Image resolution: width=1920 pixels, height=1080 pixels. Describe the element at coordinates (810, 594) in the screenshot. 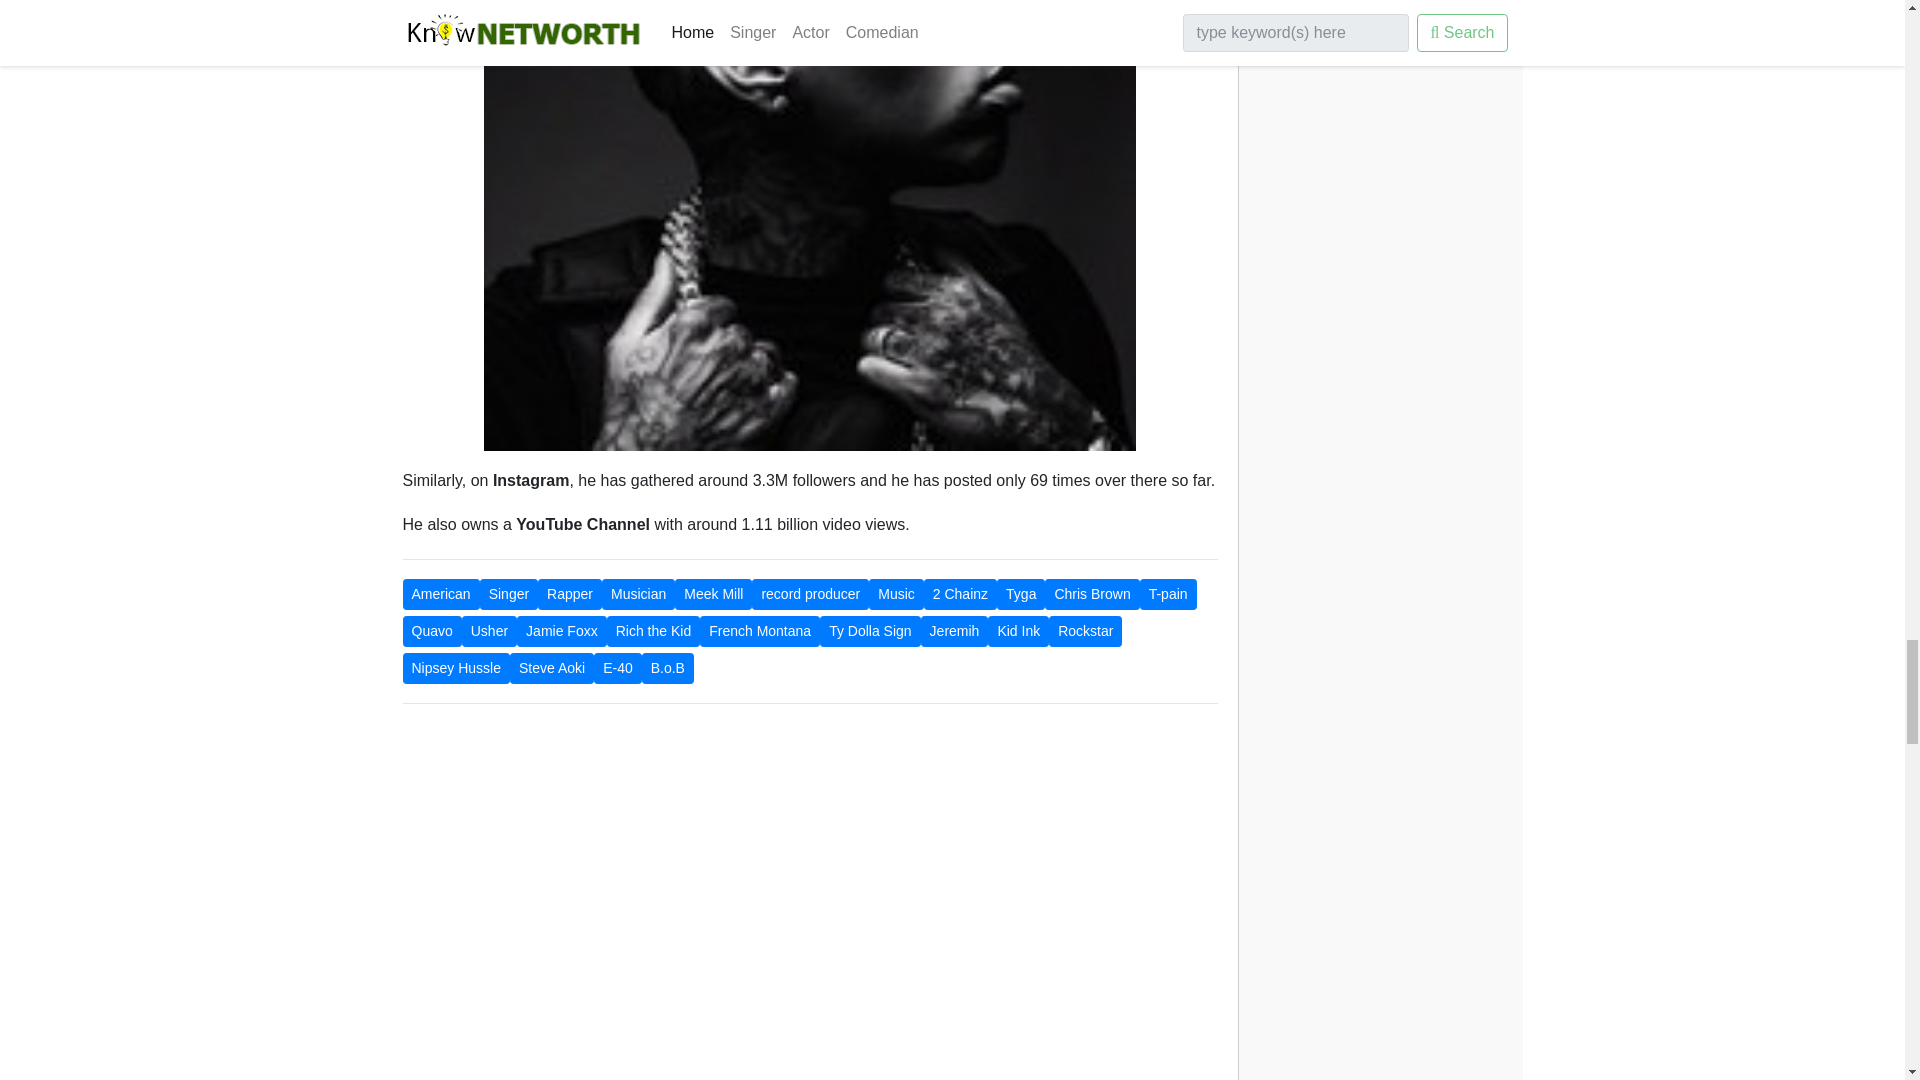

I see `record producer` at that location.